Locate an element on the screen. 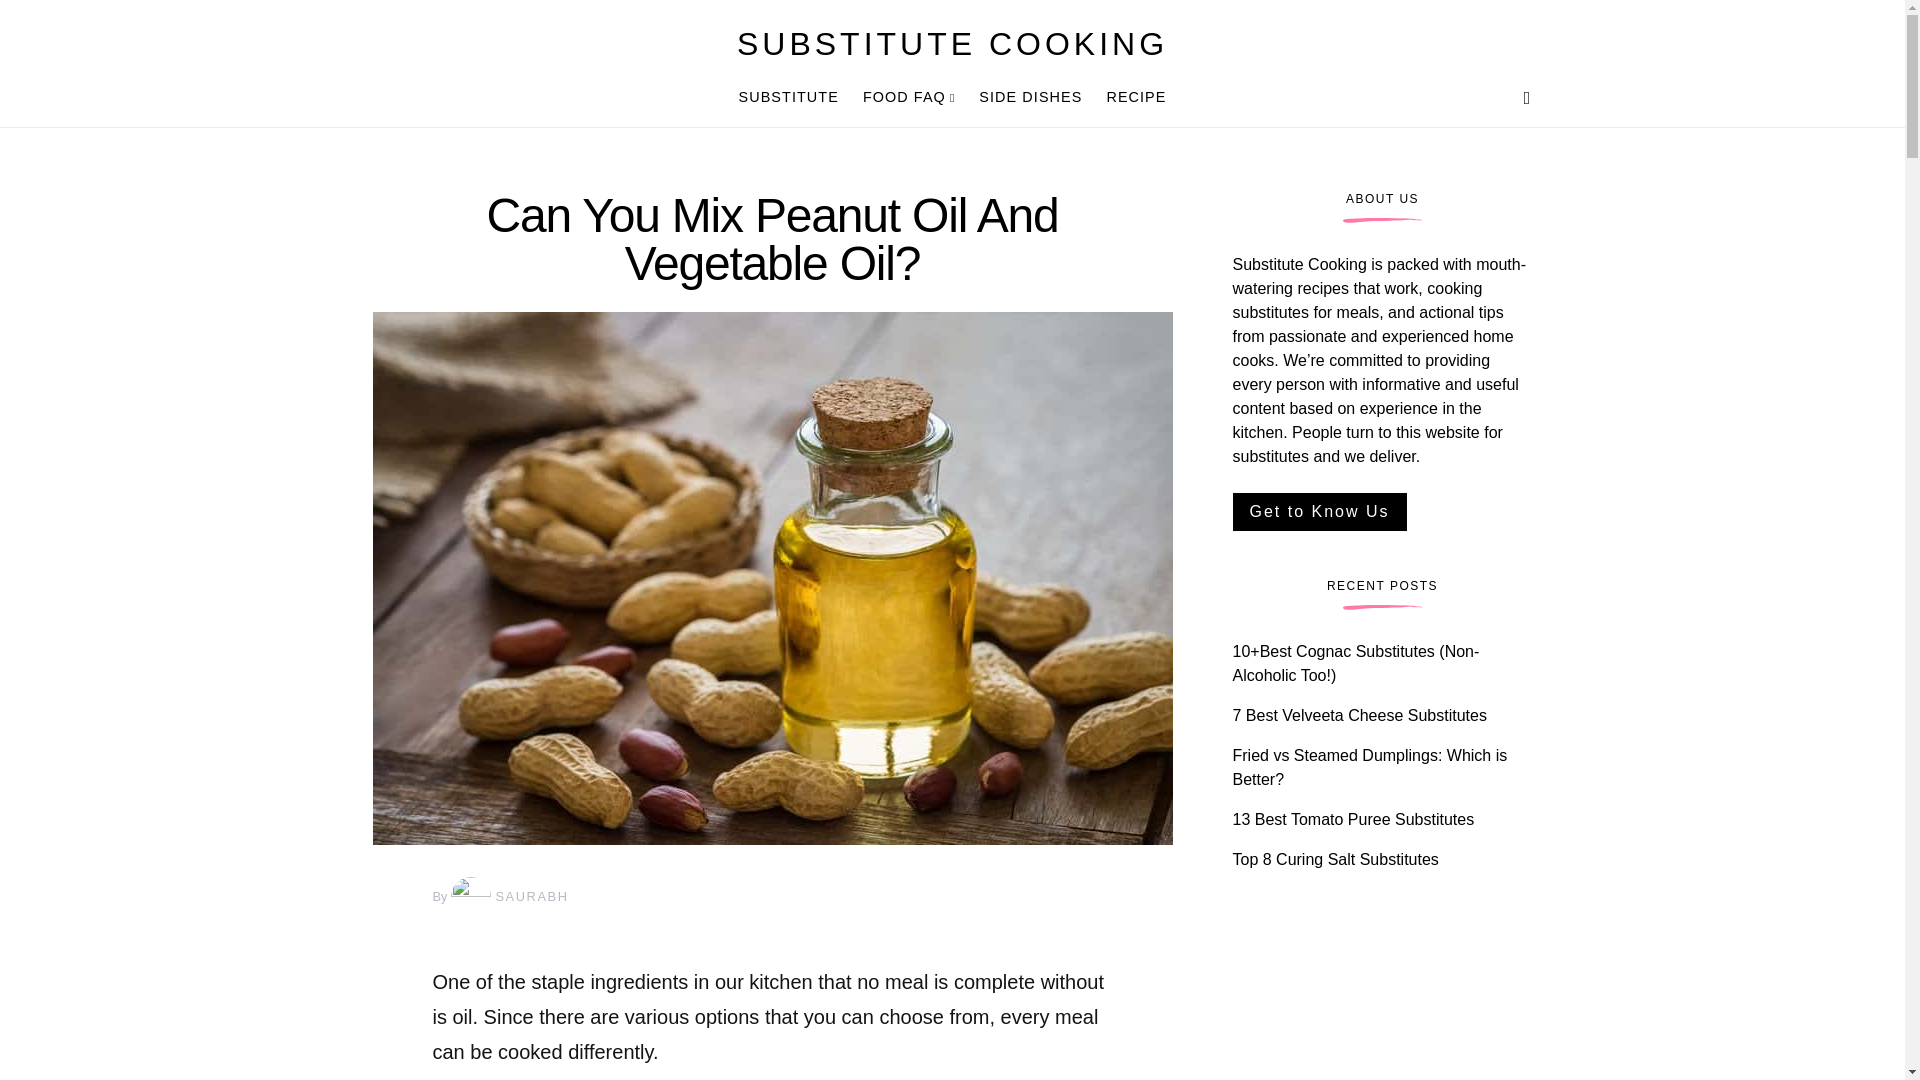  7 Best Velveeta Cheese Substitutes is located at coordinates (1359, 715).